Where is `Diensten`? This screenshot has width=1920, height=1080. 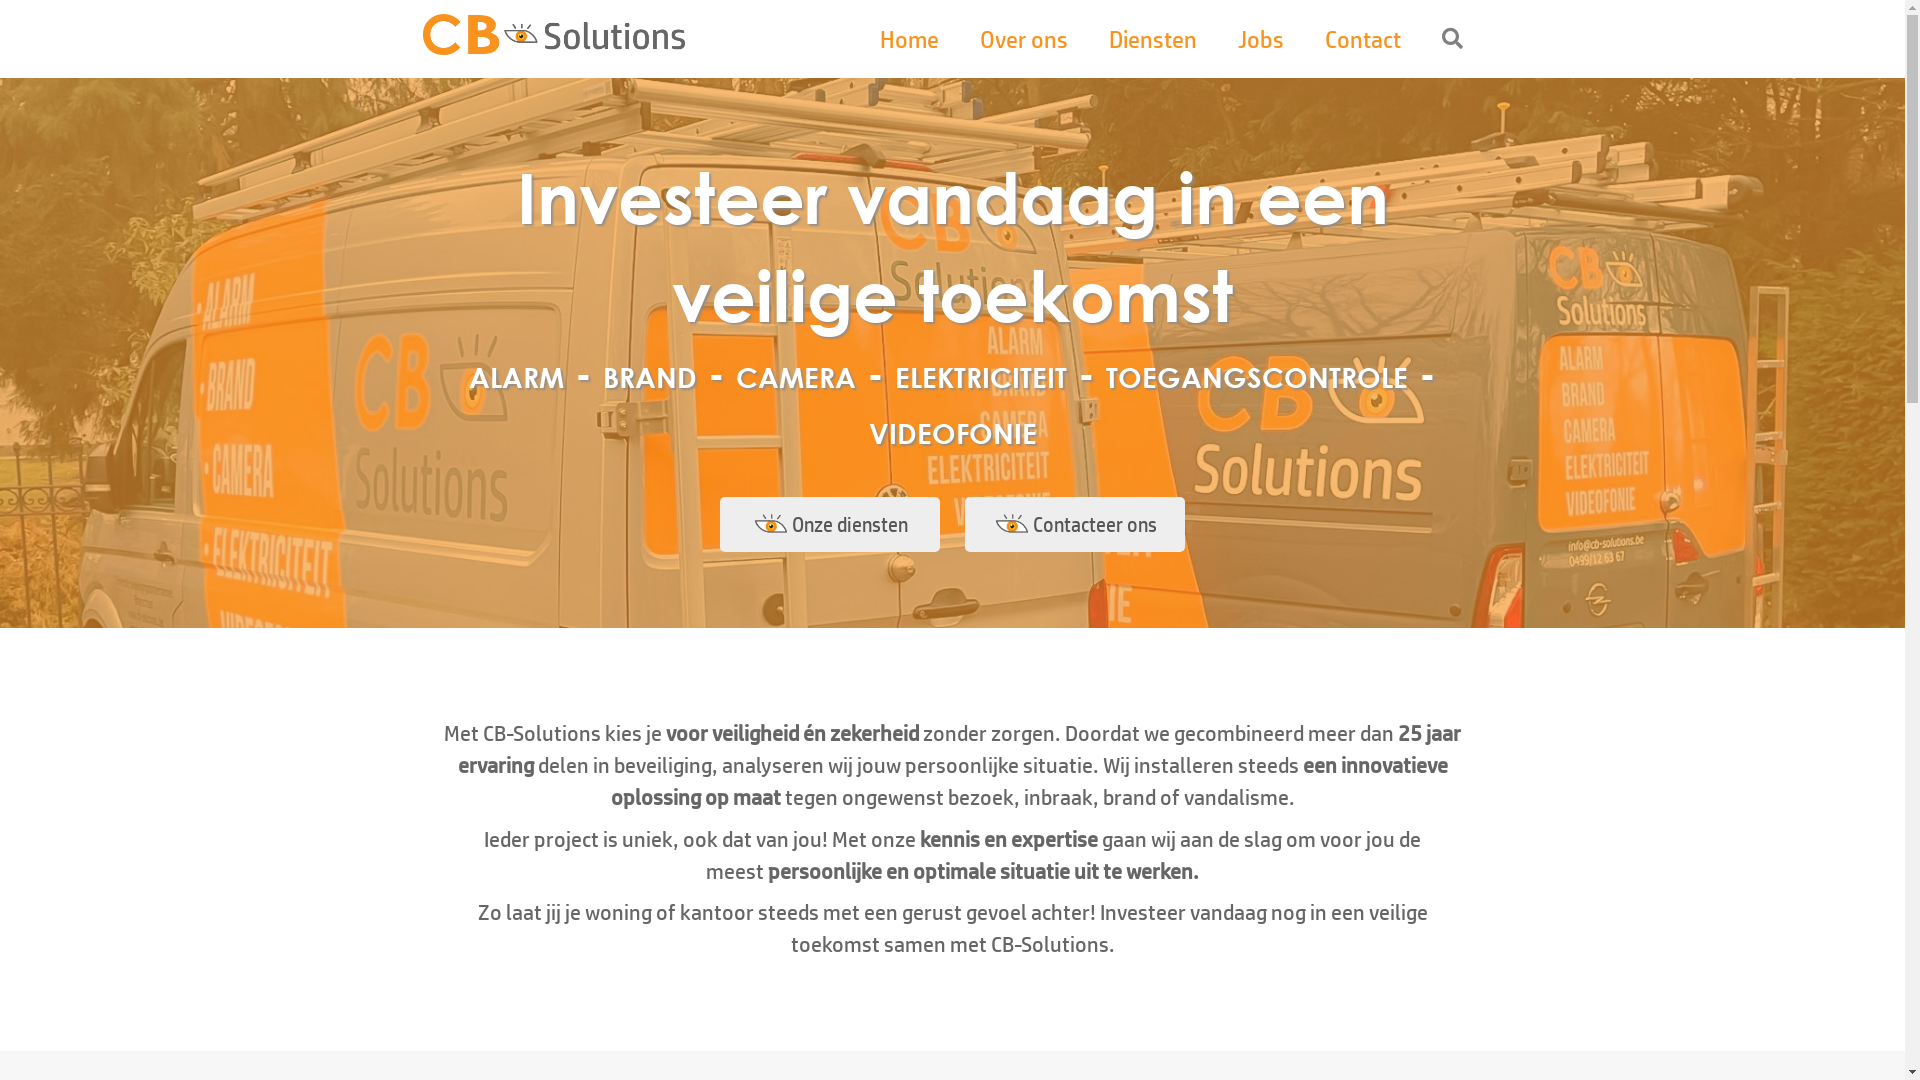 Diensten is located at coordinates (1152, 39).